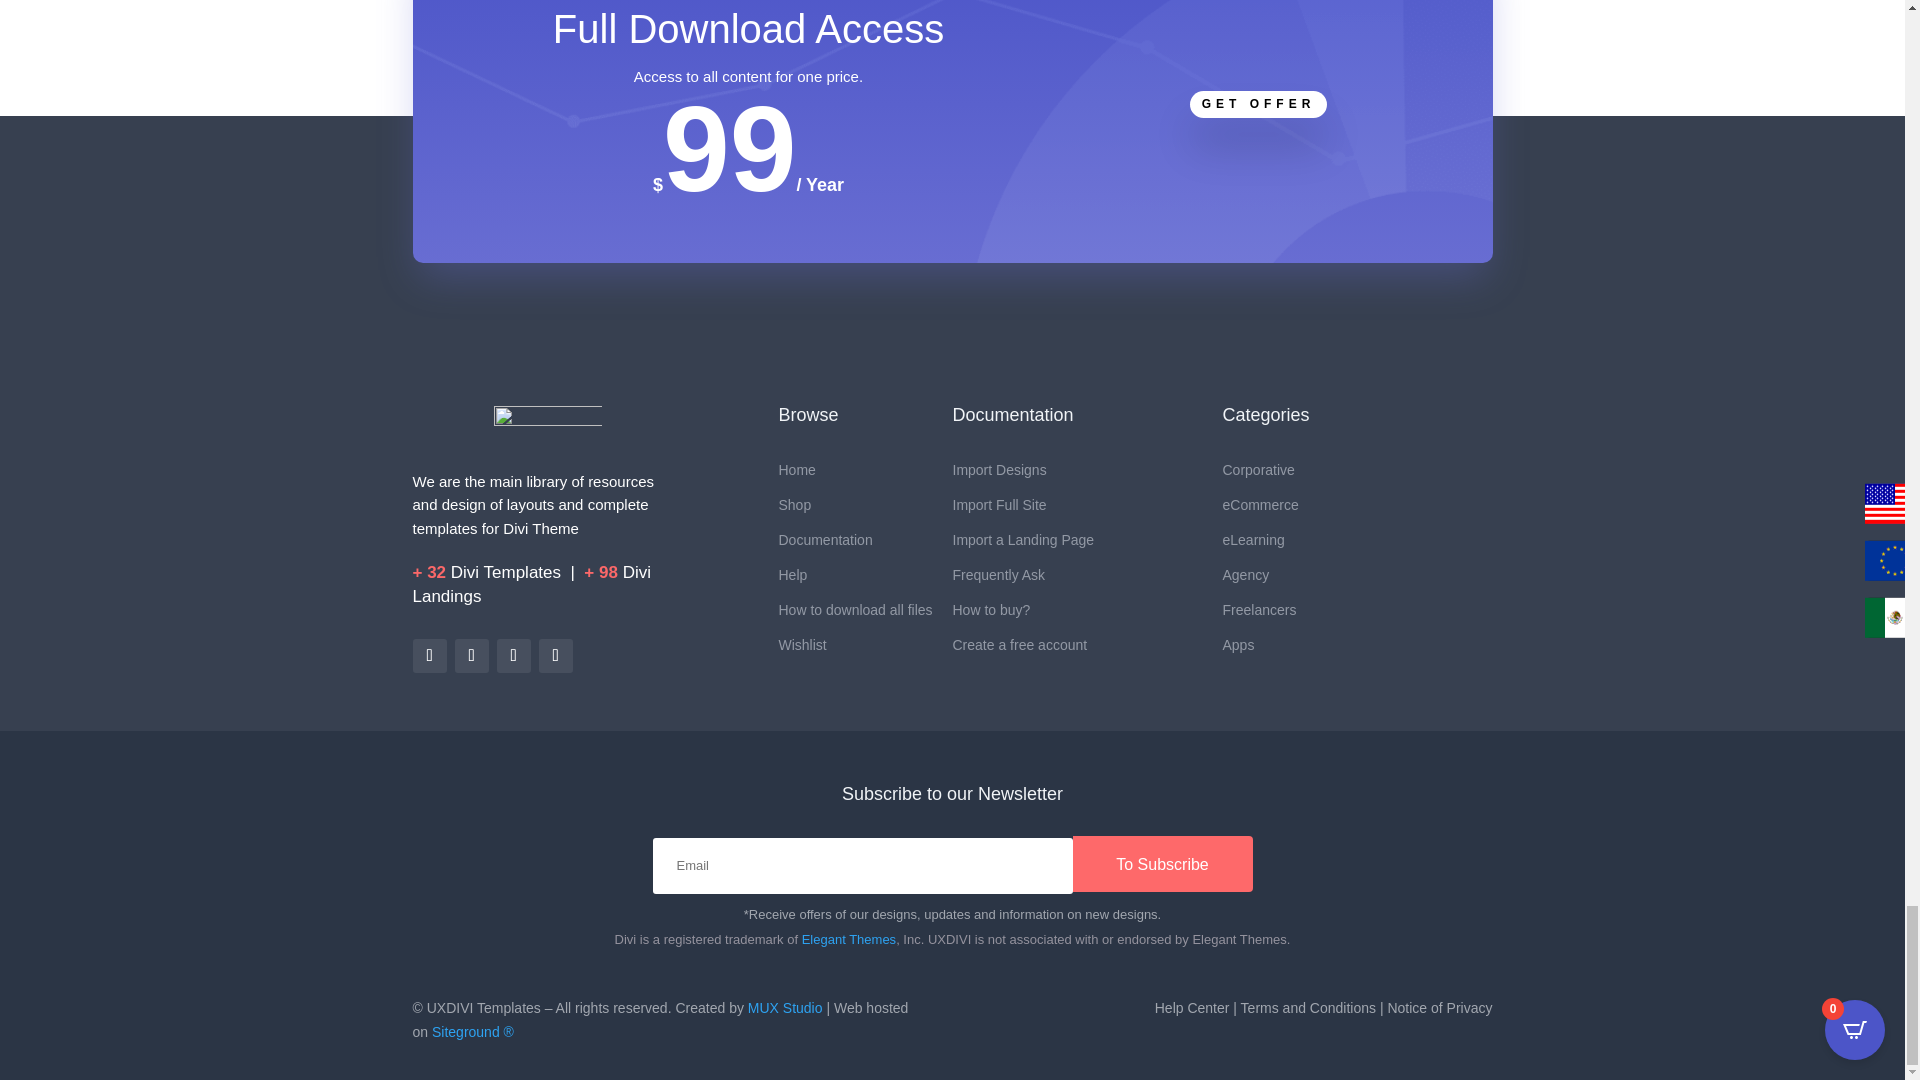  What do you see at coordinates (548, 428) in the screenshot?
I see `300-blanco-Uxdivi-templates-logo` at bounding box center [548, 428].